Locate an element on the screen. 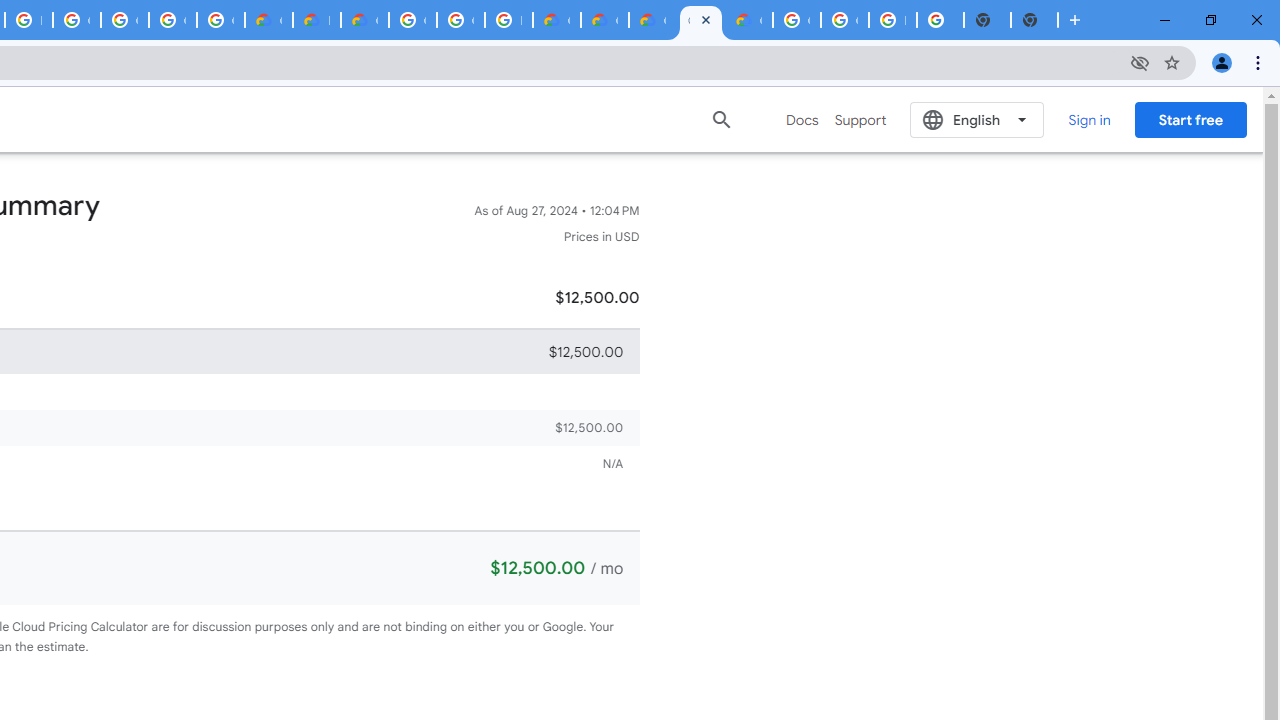 The image size is (1280, 720). Google Cloud Estimate Summary is located at coordinates (652, 20).